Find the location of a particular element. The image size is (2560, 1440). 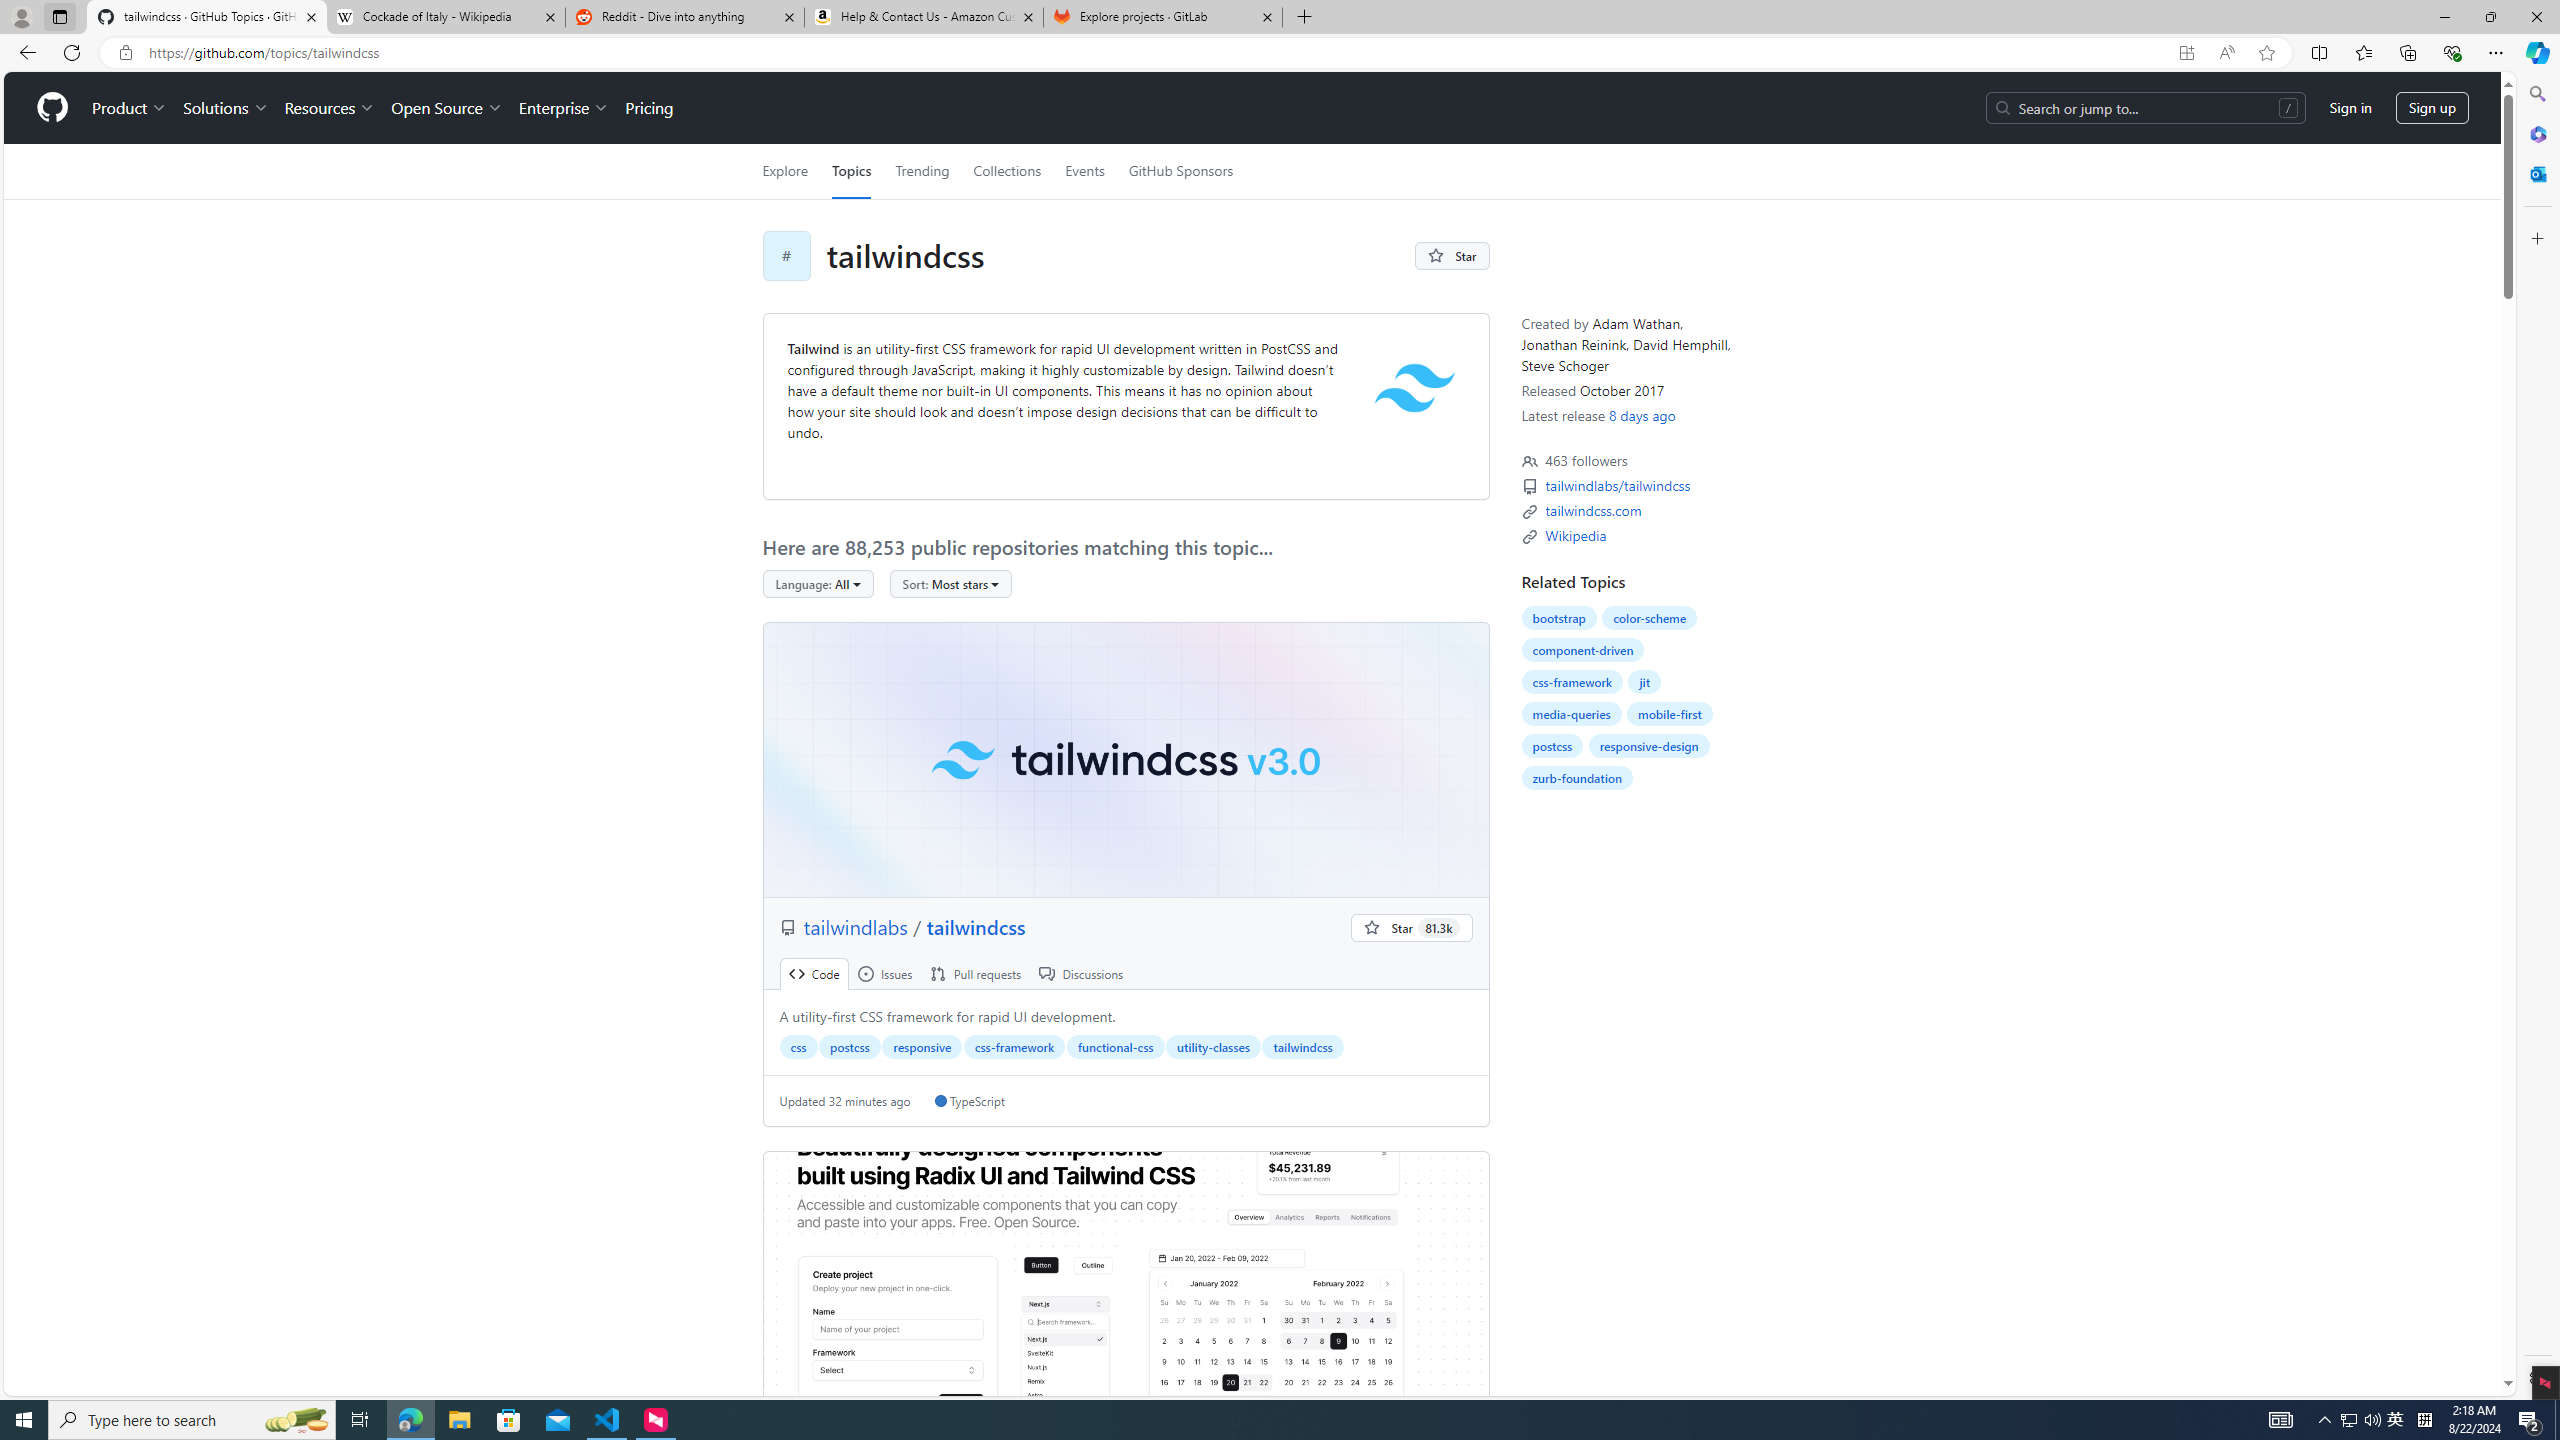

Topic followers is located at coordinates (1529, 461).